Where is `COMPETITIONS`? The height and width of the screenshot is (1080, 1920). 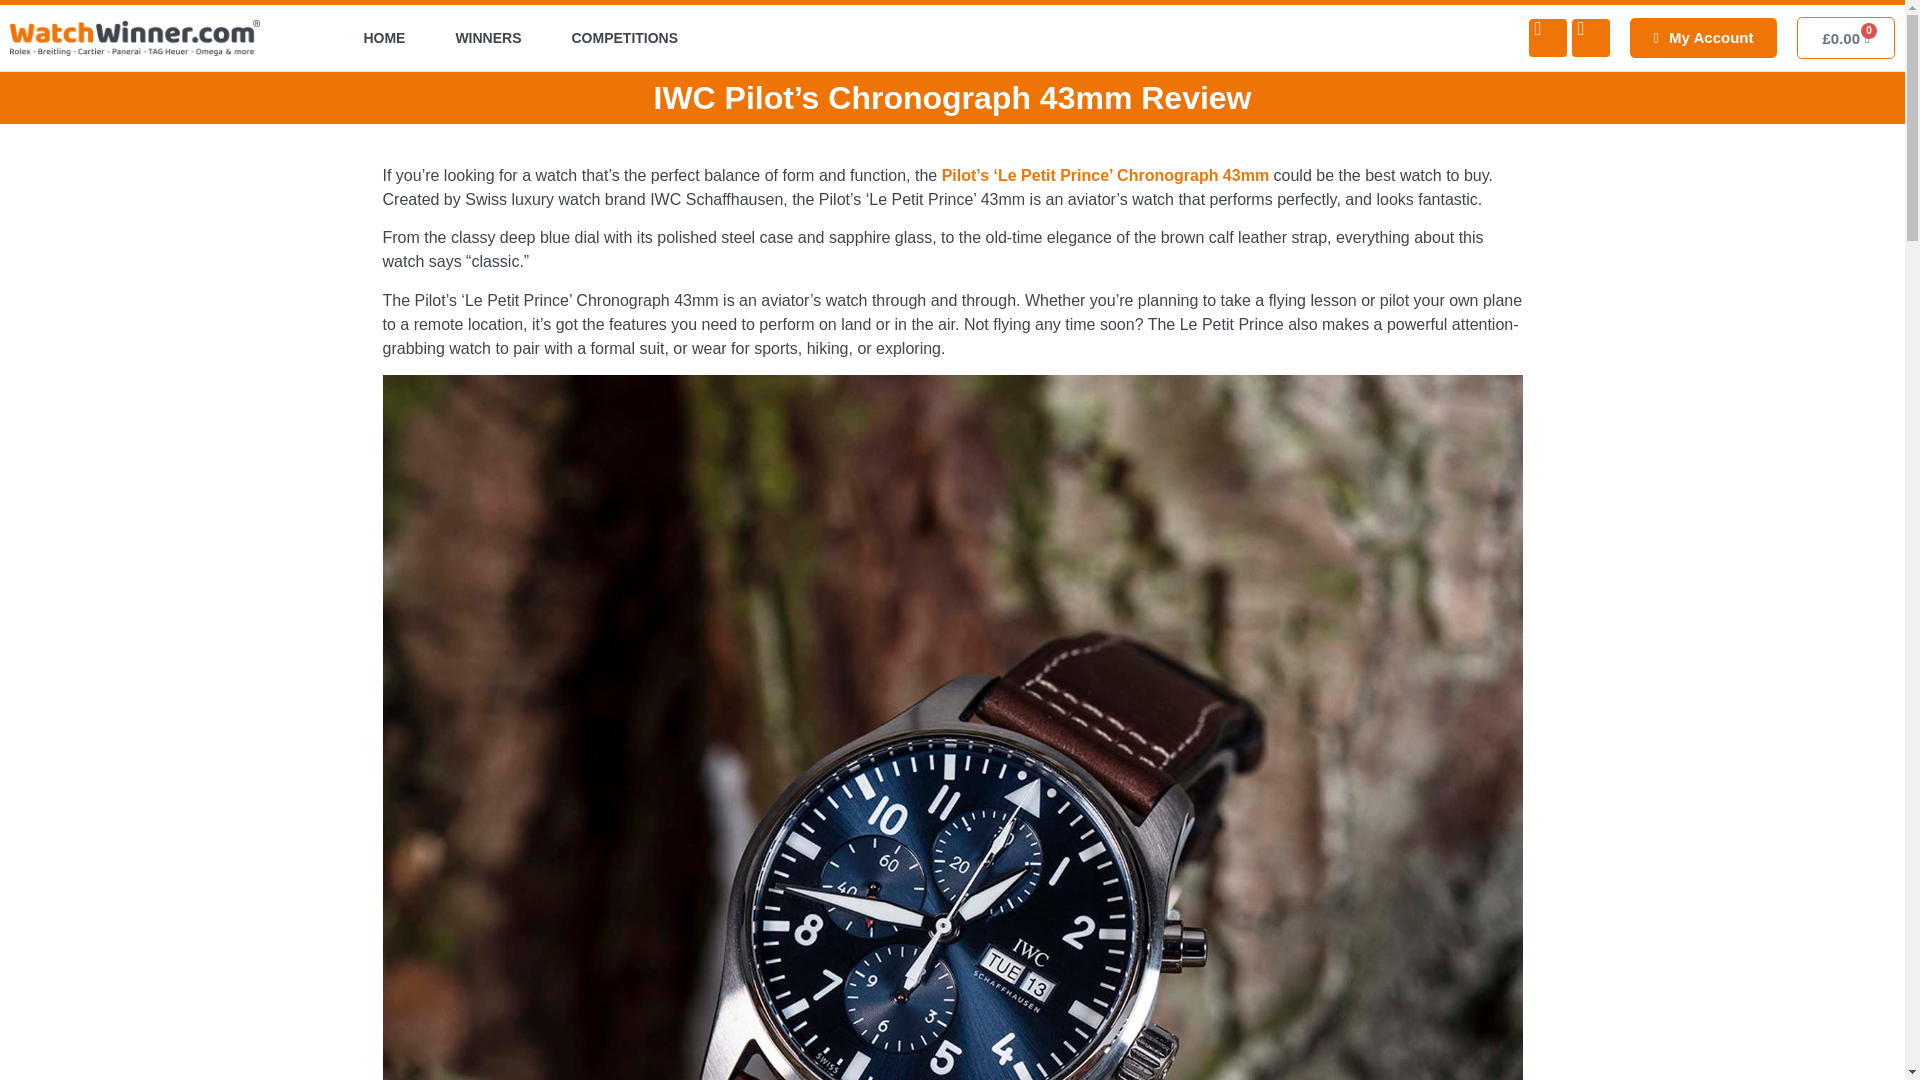 COMPETITIONS is located at coordinates (625, 38).